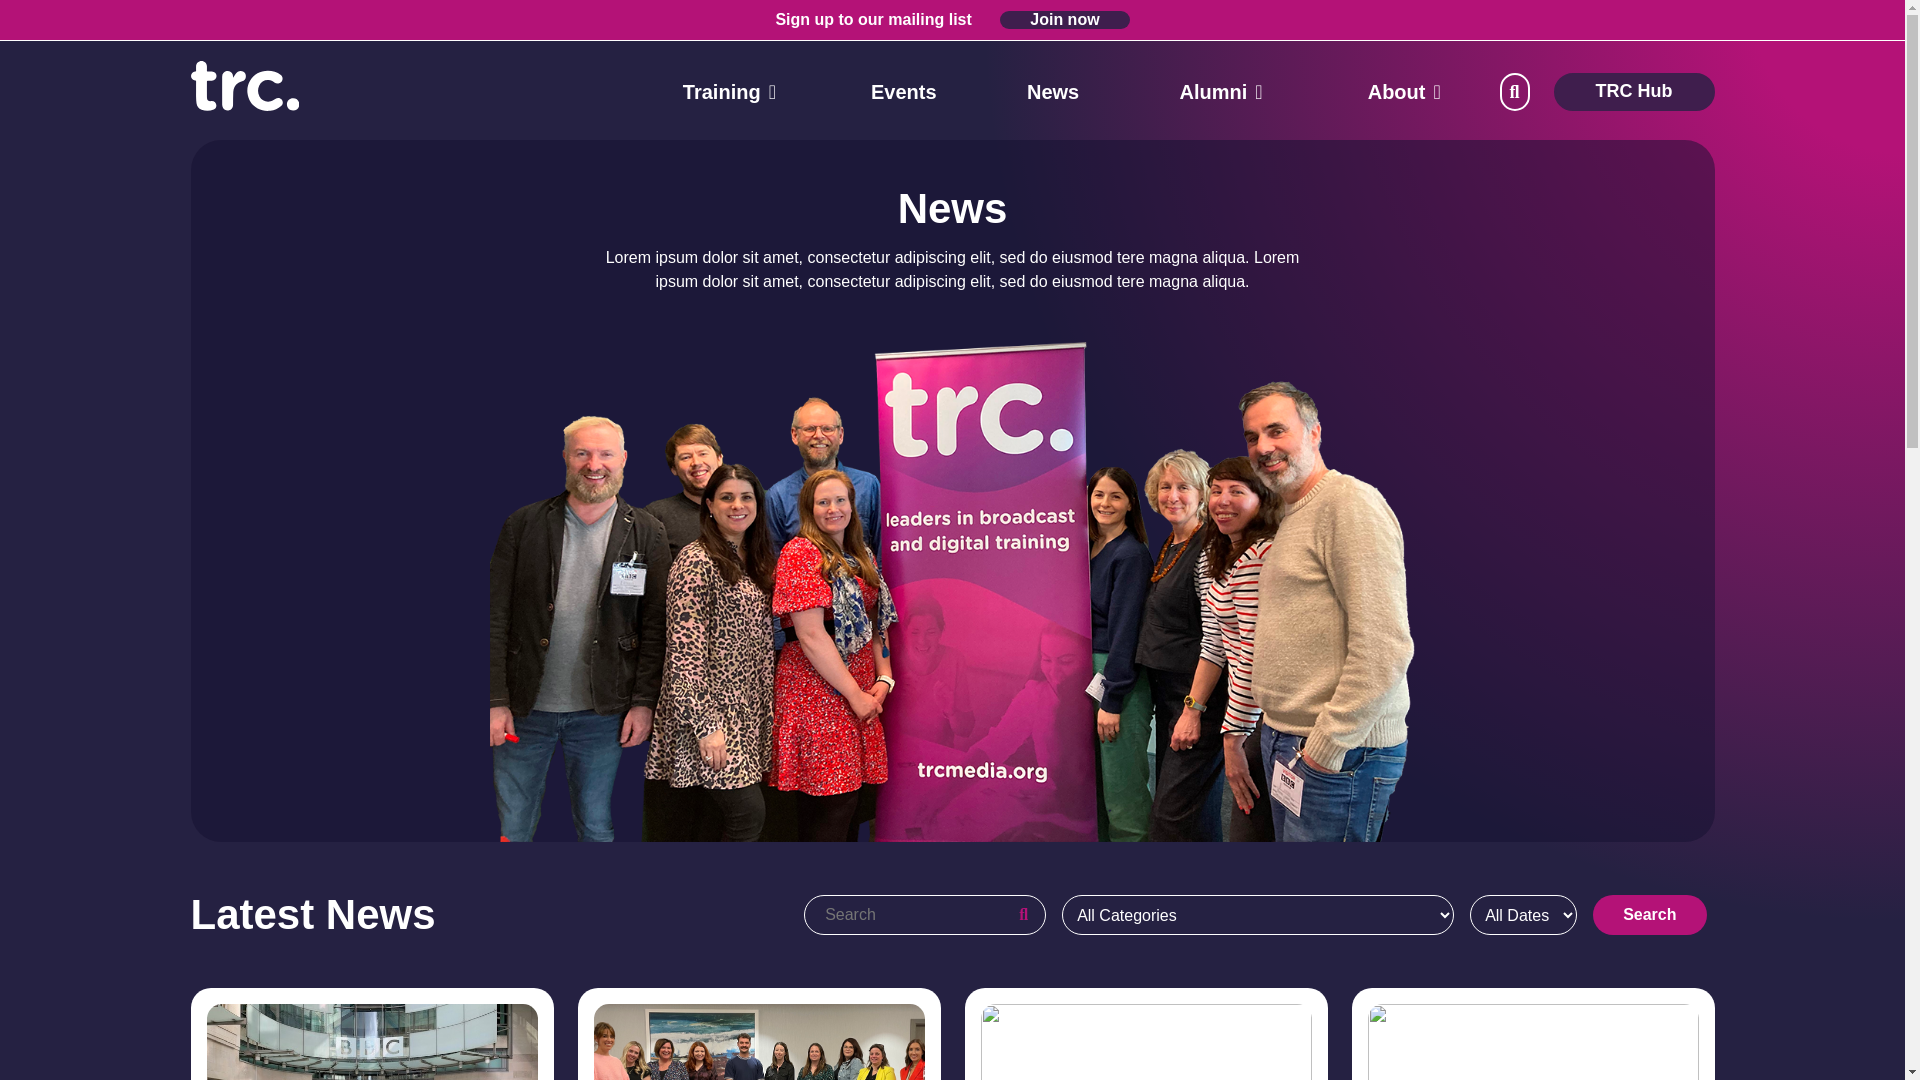 The image size is (1920, 1080). What do you see at coordinates (1214, 92) in the screenshot?
I see `Alumni` at bounding box center [1214, 92].